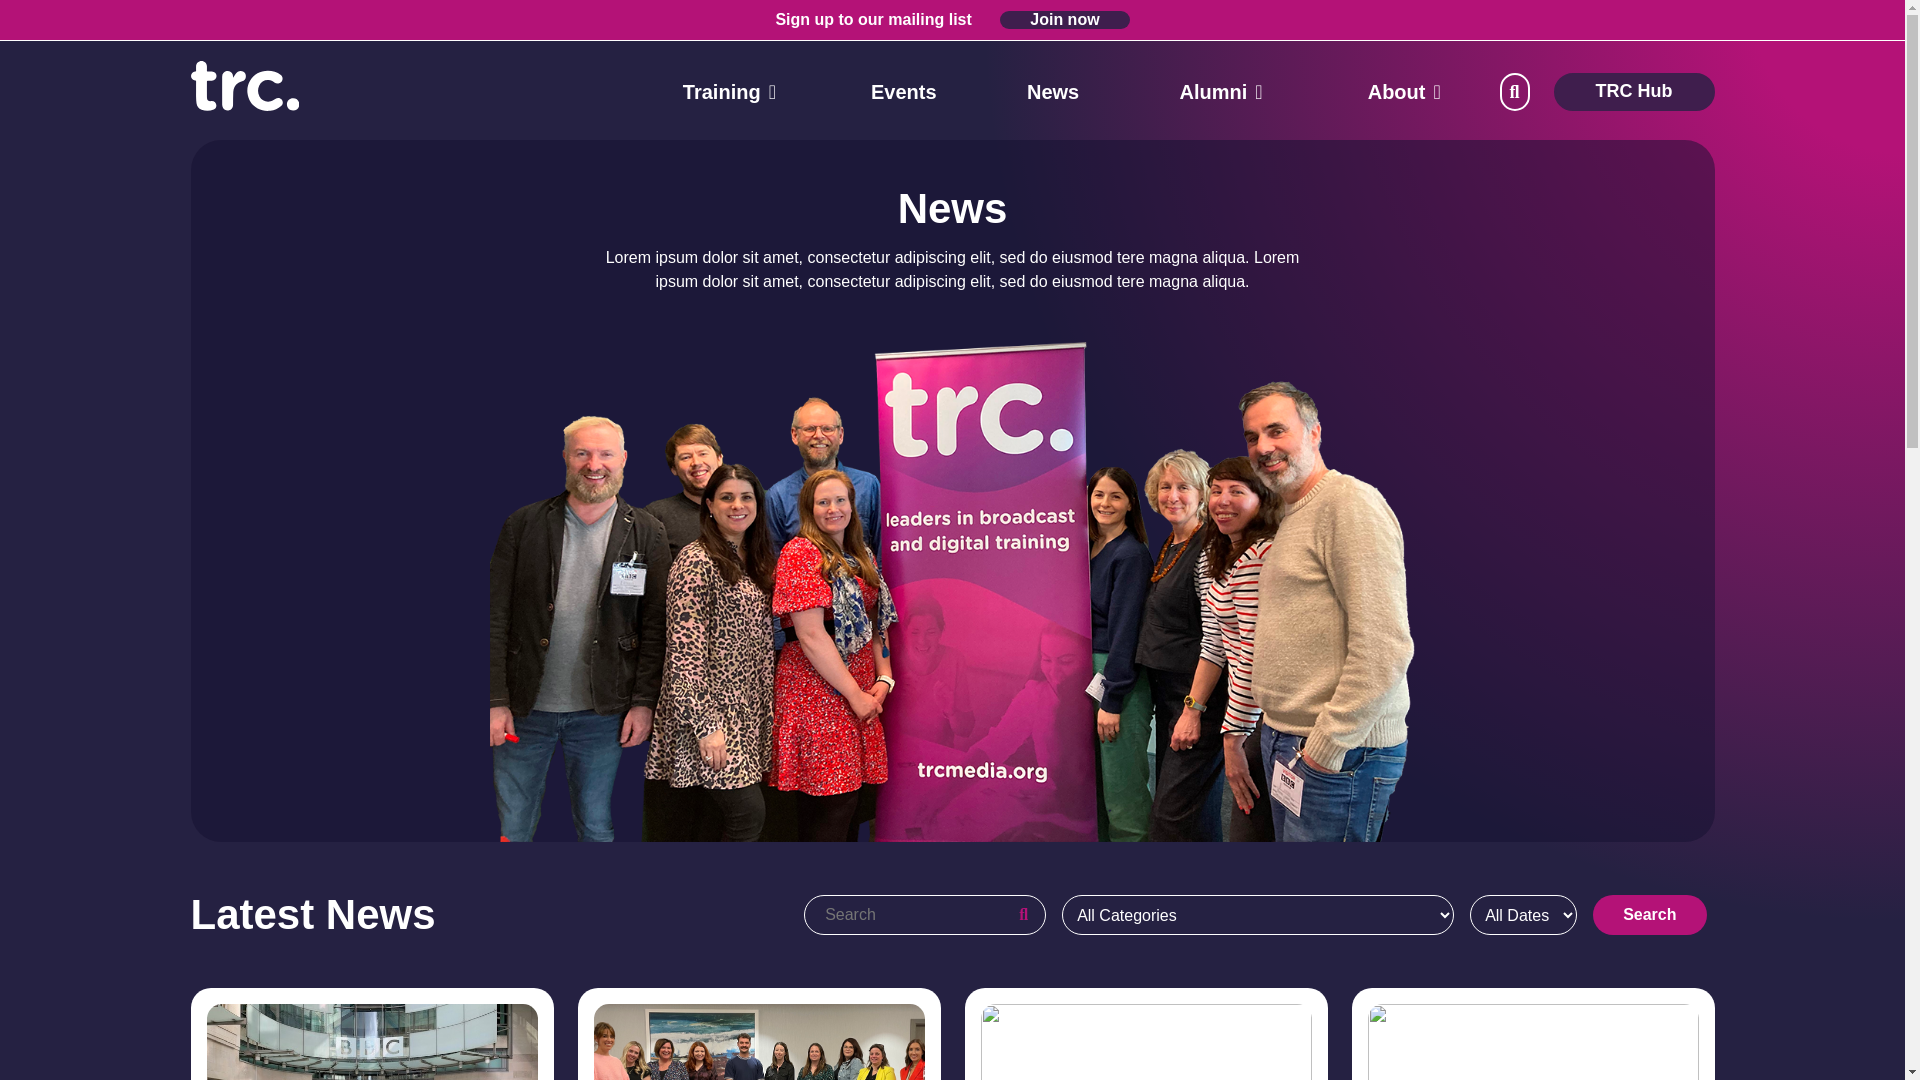 The image size is (1920, 1080). What do you see at coordinates (1214, 92) in the screenshot?
I see `Alumni` at bounding box center [1214, 92].